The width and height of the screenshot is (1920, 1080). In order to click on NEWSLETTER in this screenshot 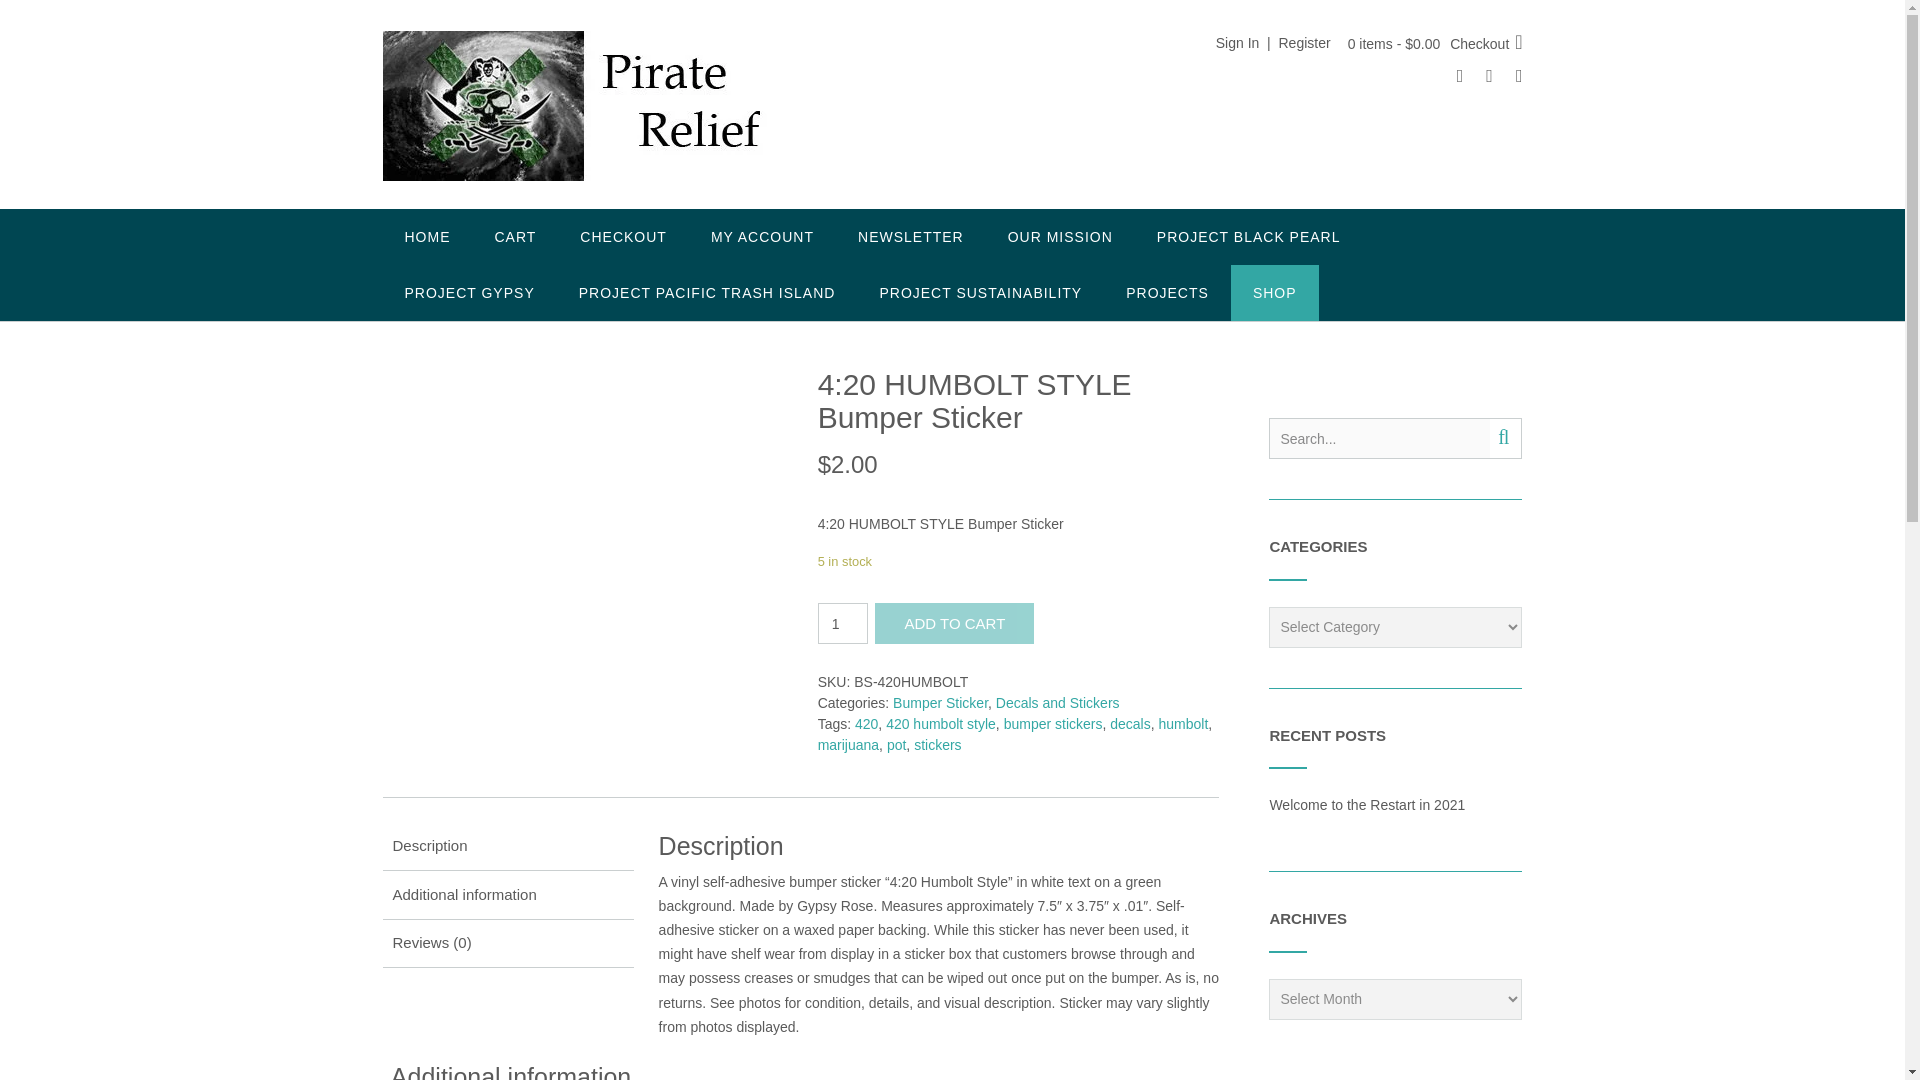, I will do `click(910, 236)`.